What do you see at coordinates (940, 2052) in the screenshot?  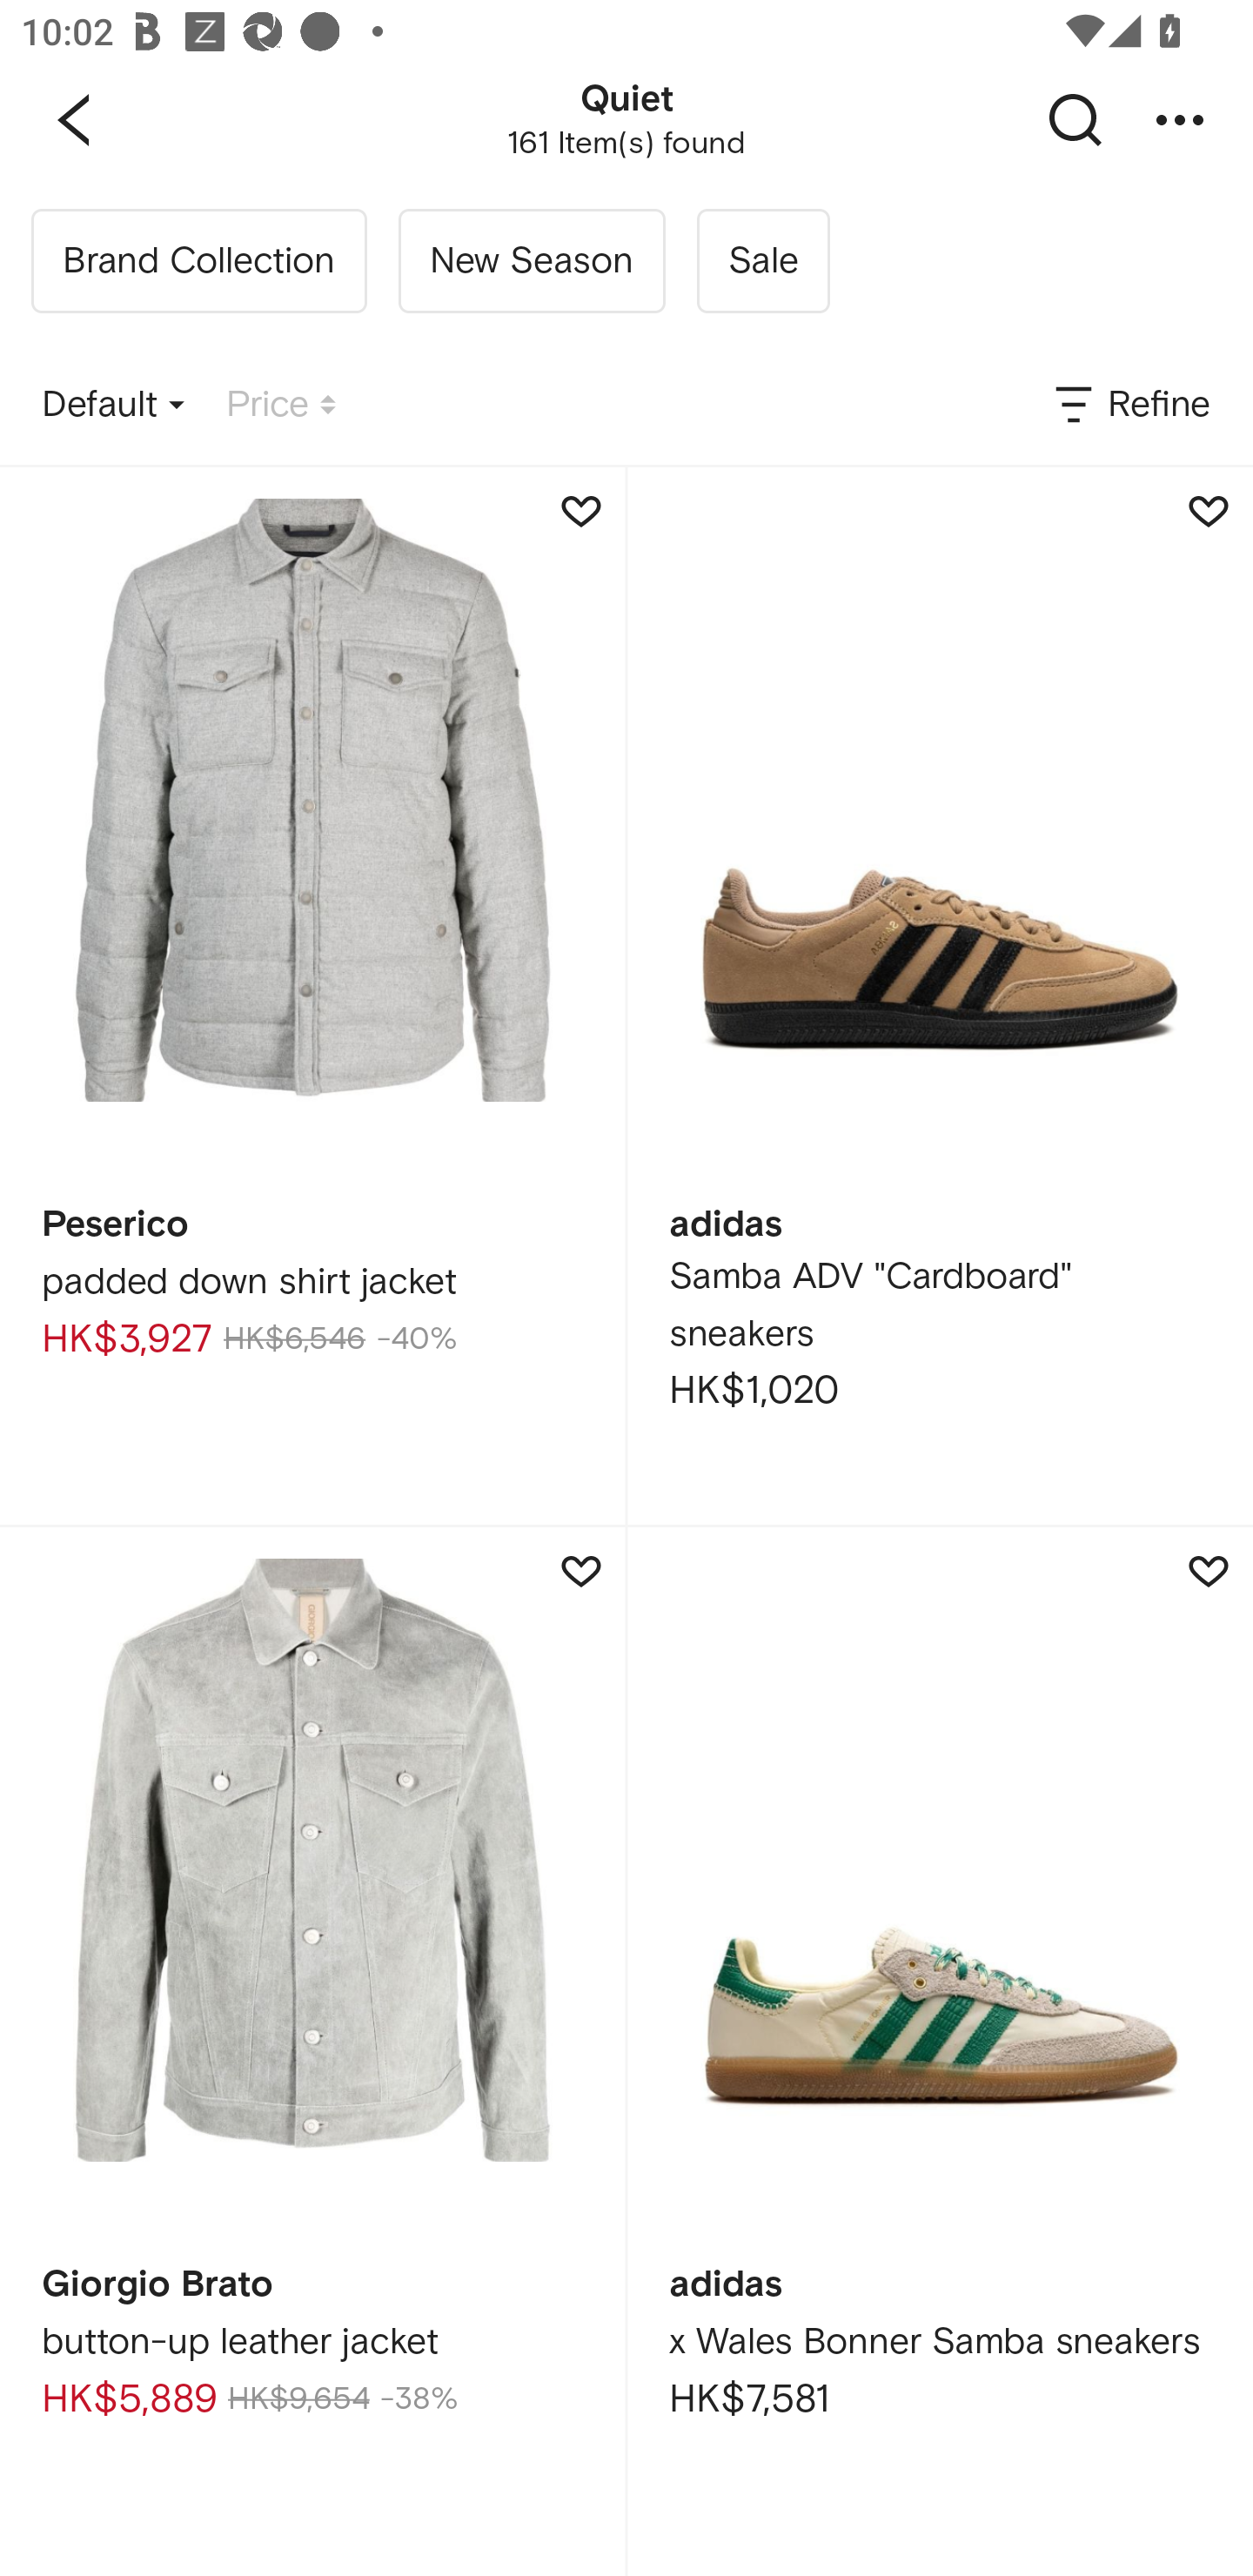 I see `adidas x Wales Bonner Samba sneakers HK$7,581` at bounding box center [940, 2052].